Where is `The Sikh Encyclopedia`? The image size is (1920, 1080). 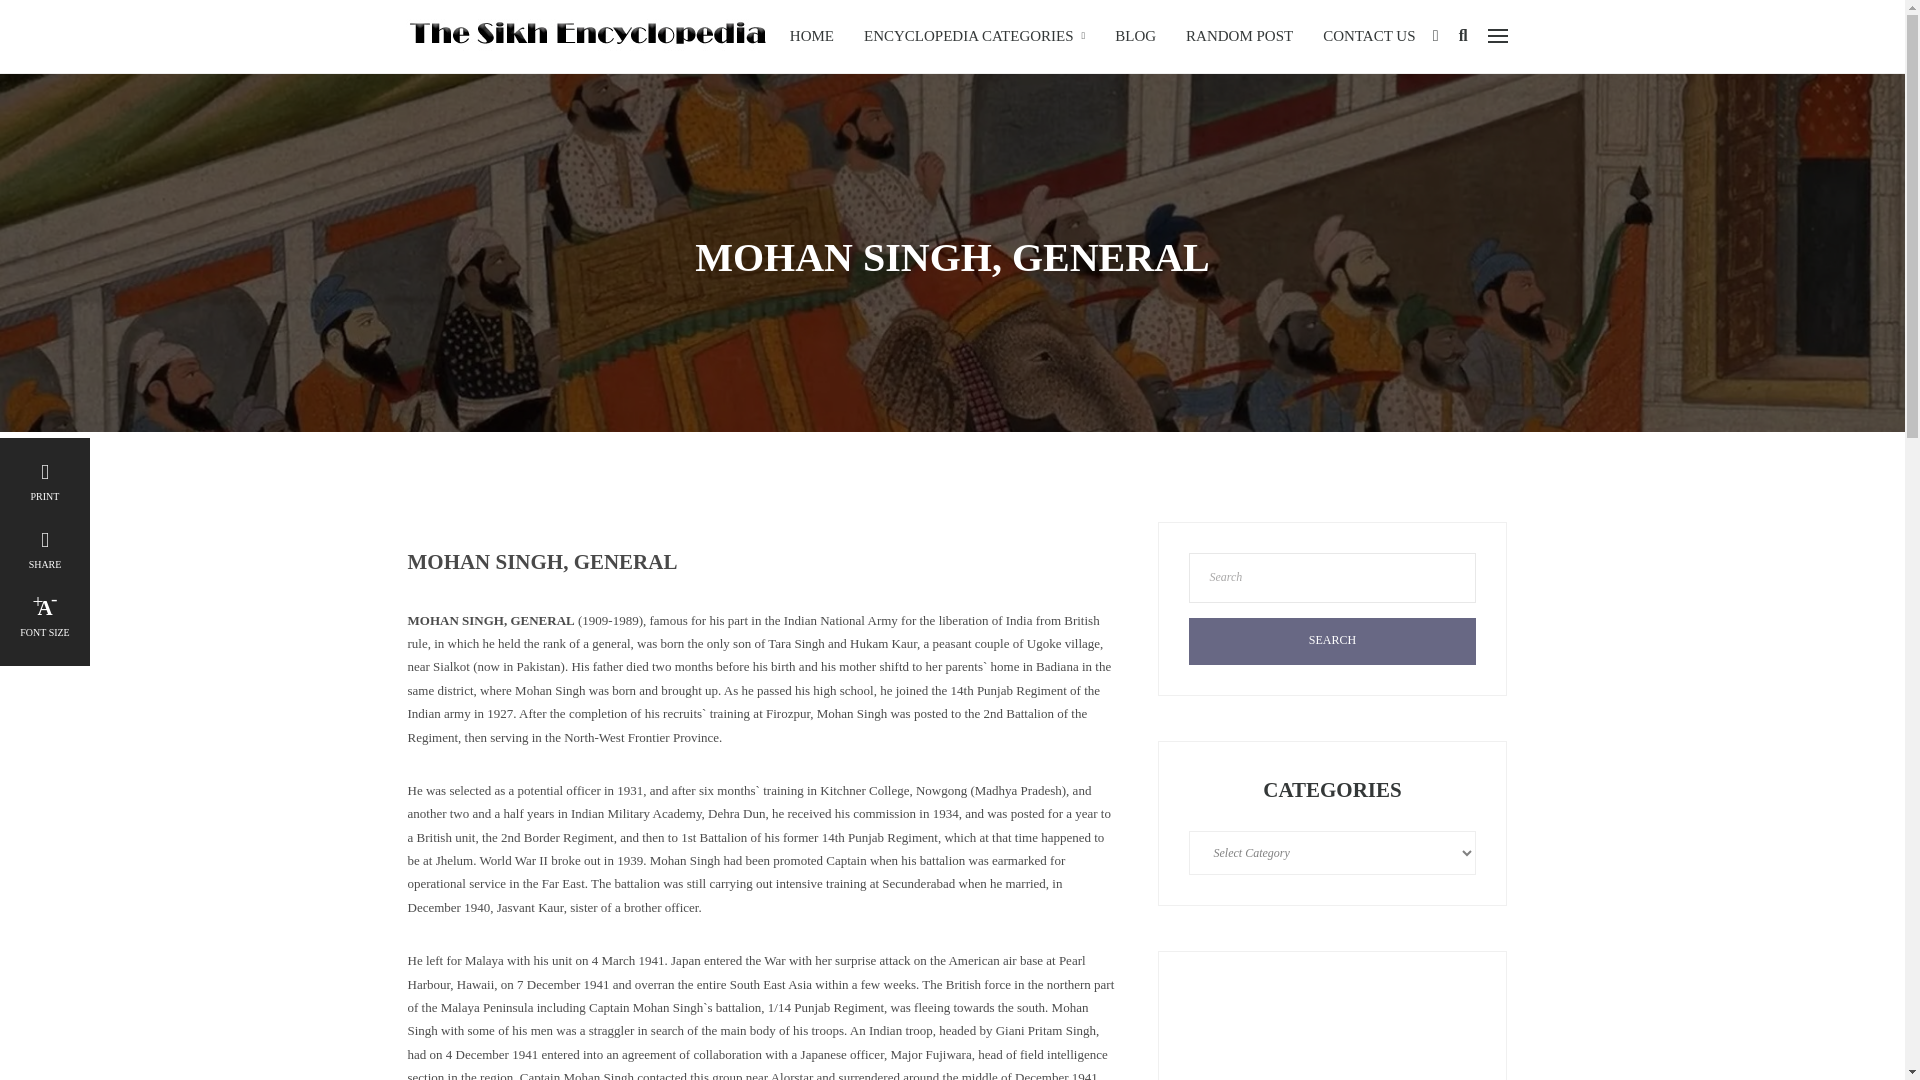 The Sikh Encyclopedia is located at coordinates (585, 34).